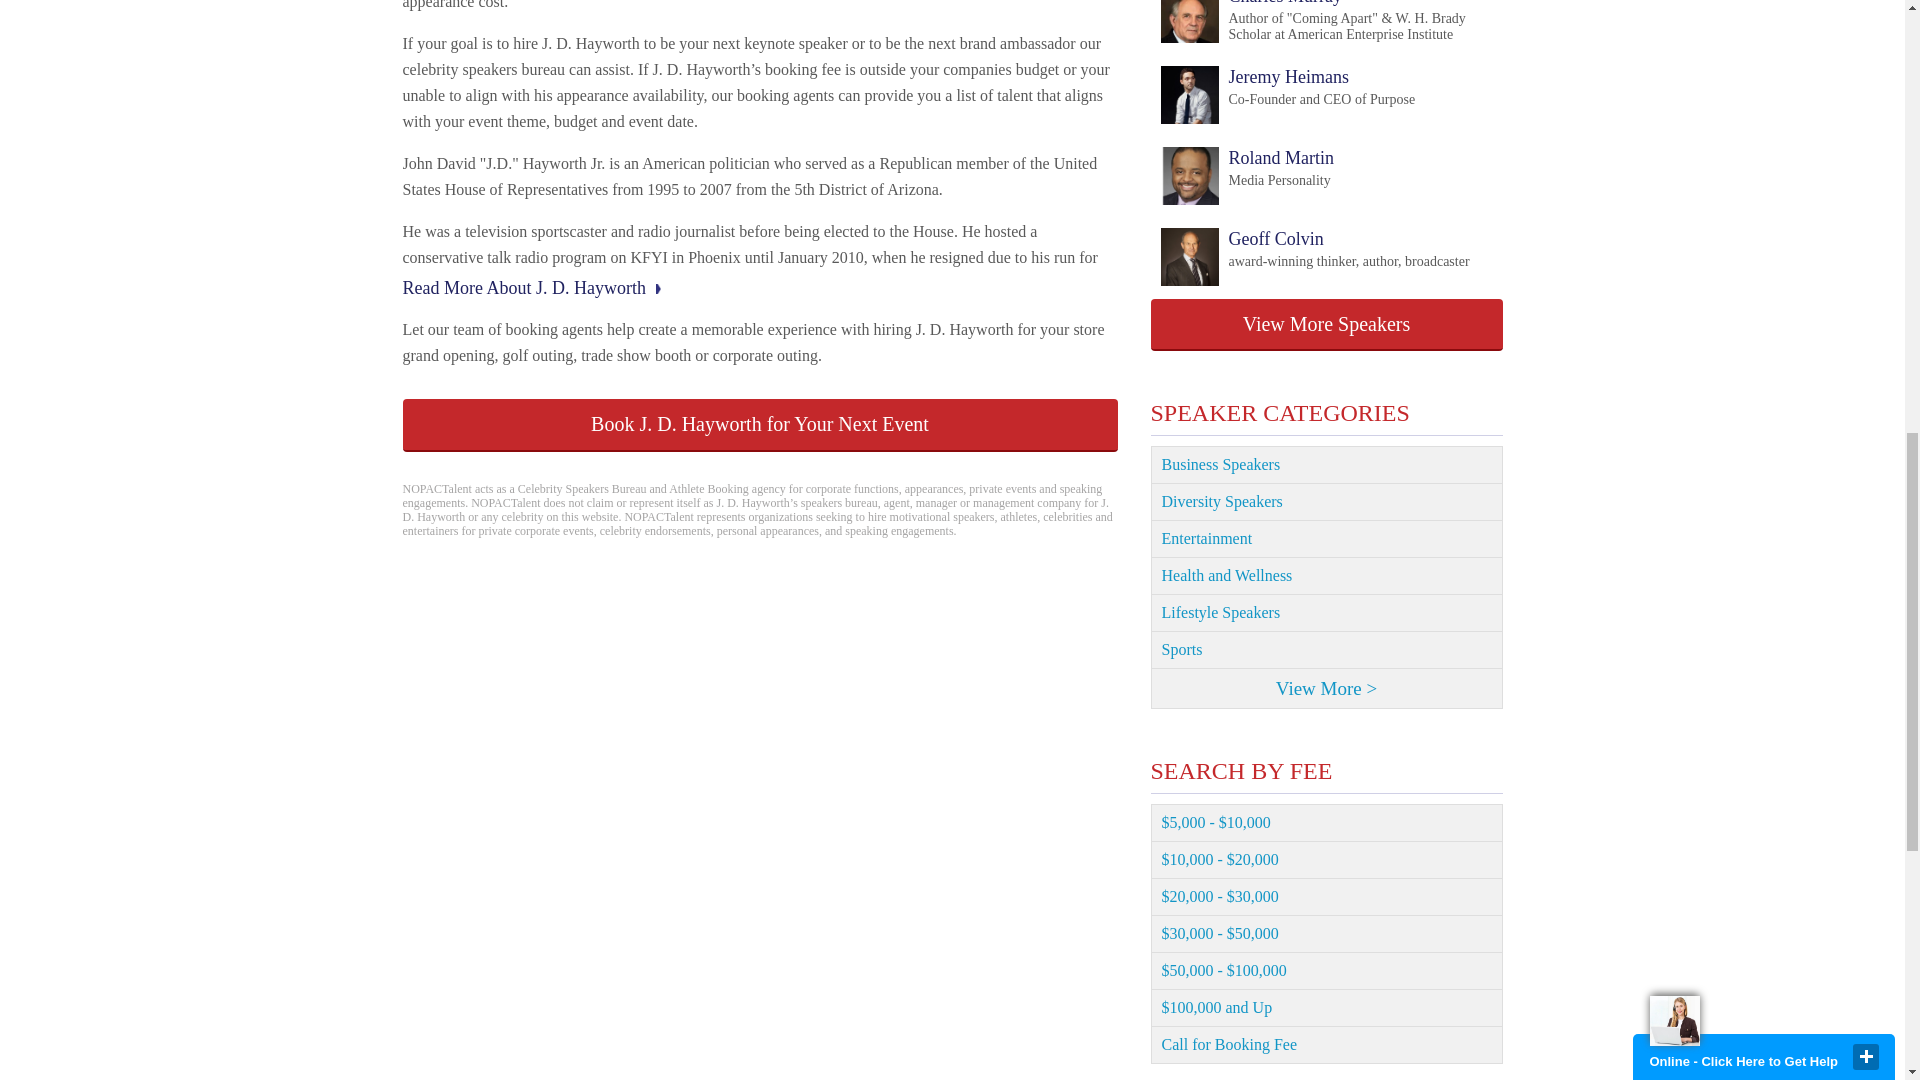 The image size is (1920, 1080). Describe the element at coordinates (1314, 258) in the screenshot. I see `Business Speakers` at that location.